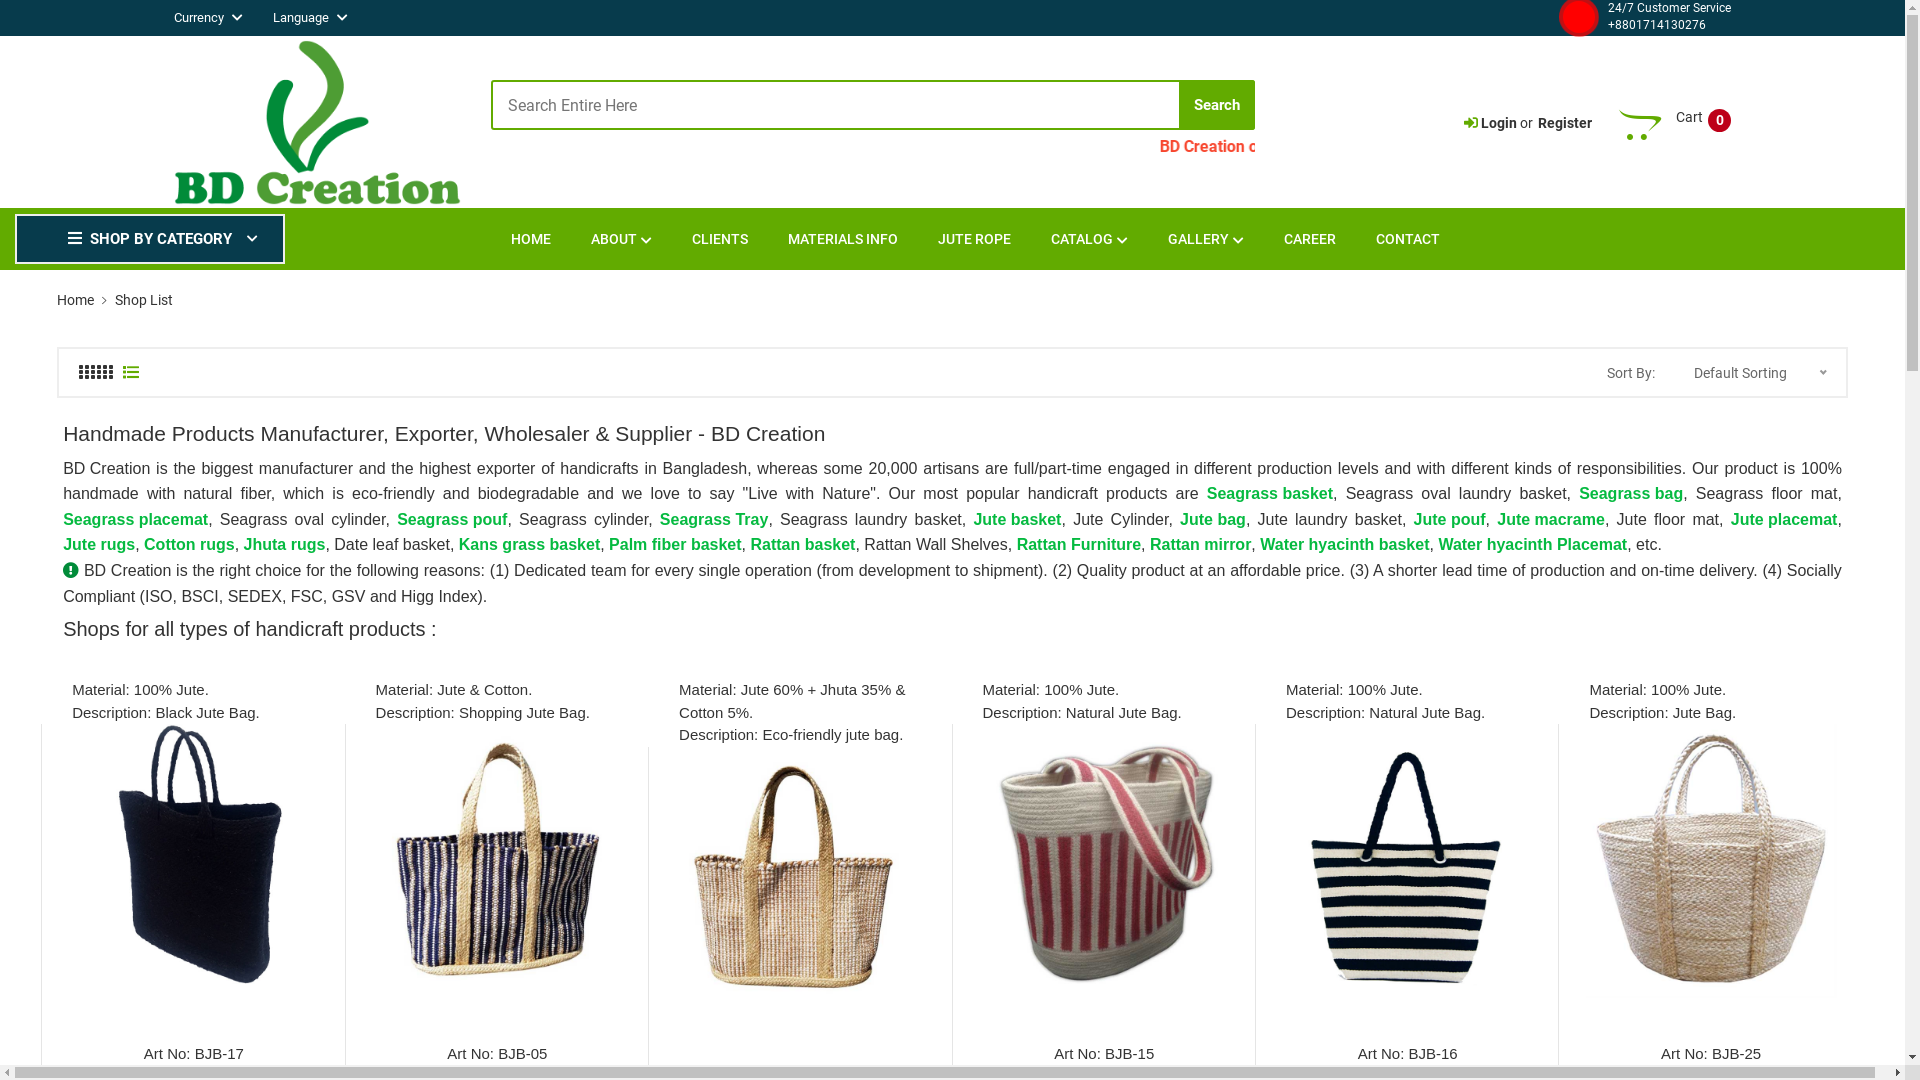  Describe the element at coordinates (1499, 124) in the screenshot. I see `Login` at that location.